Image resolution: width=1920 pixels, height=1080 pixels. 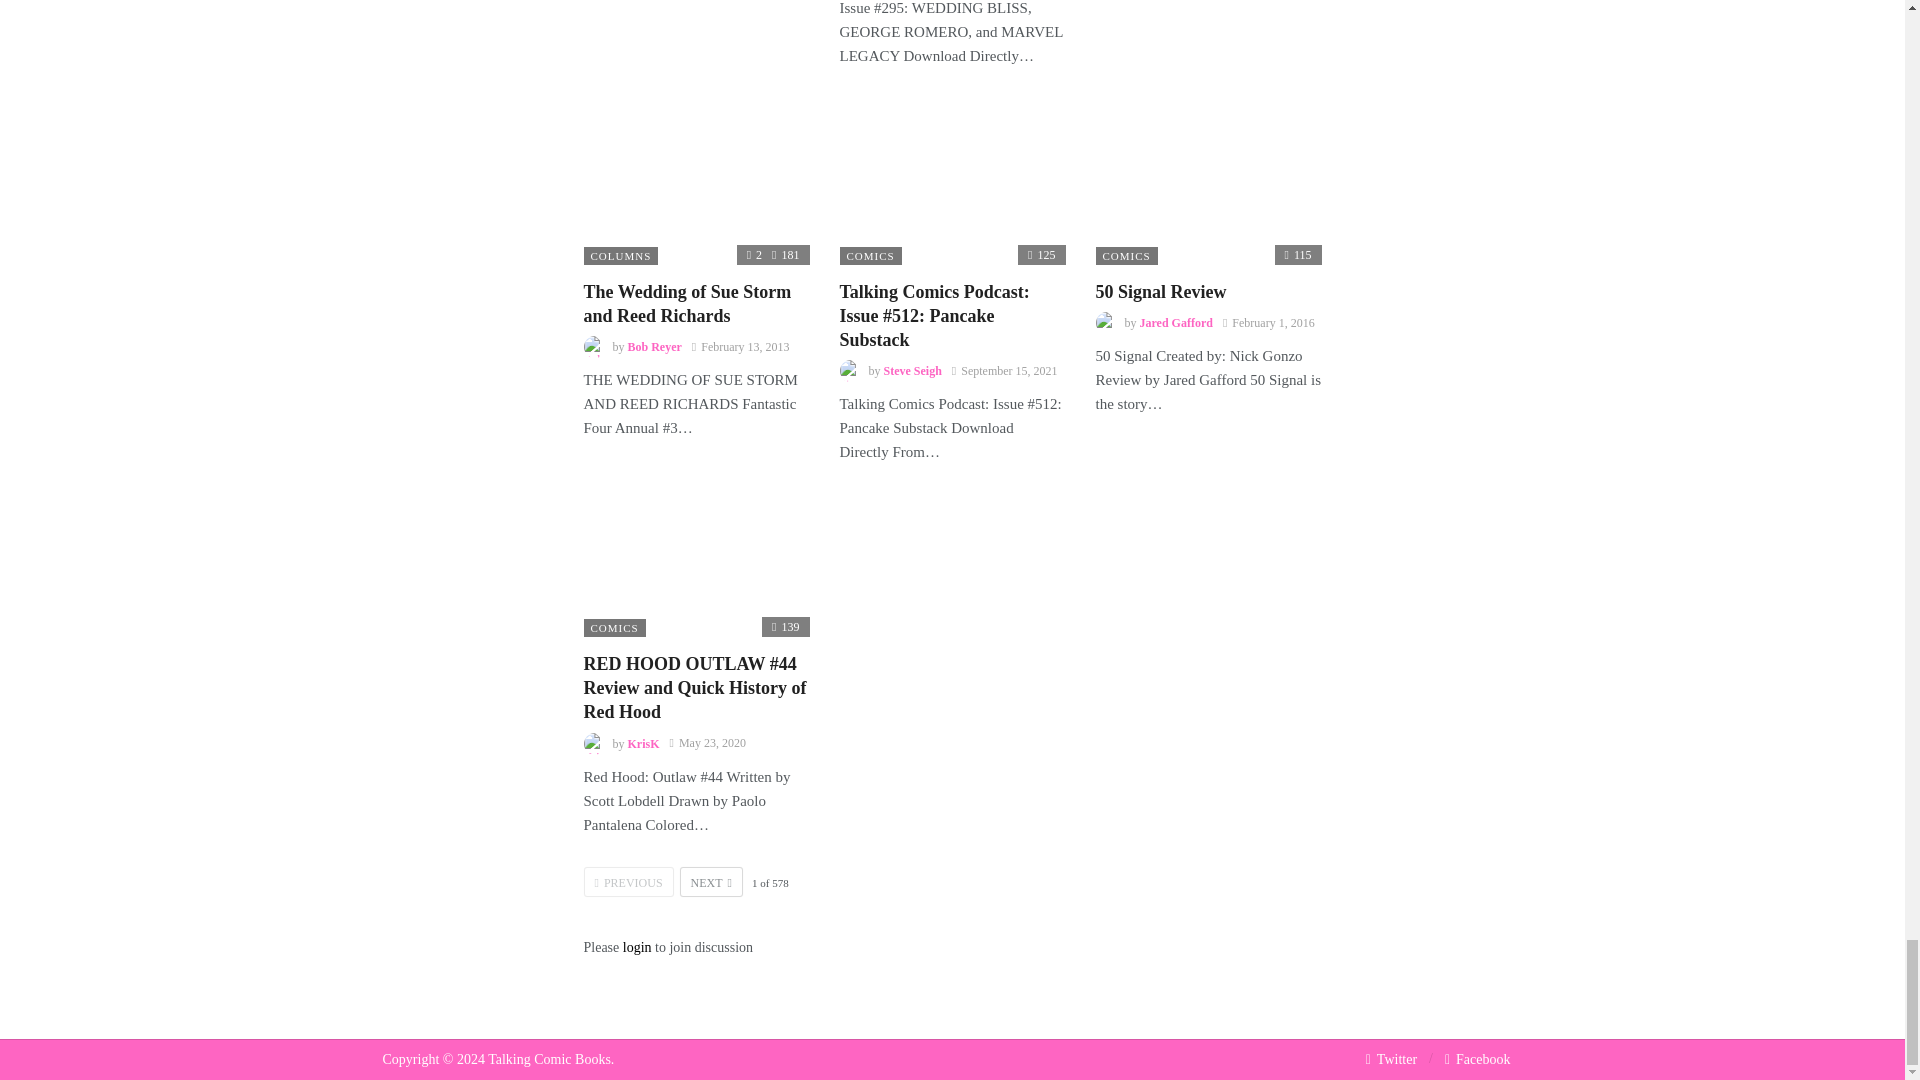 I want to click on The Wedding of Sue Storm and Reed Richards, so click(x=696, y=183).